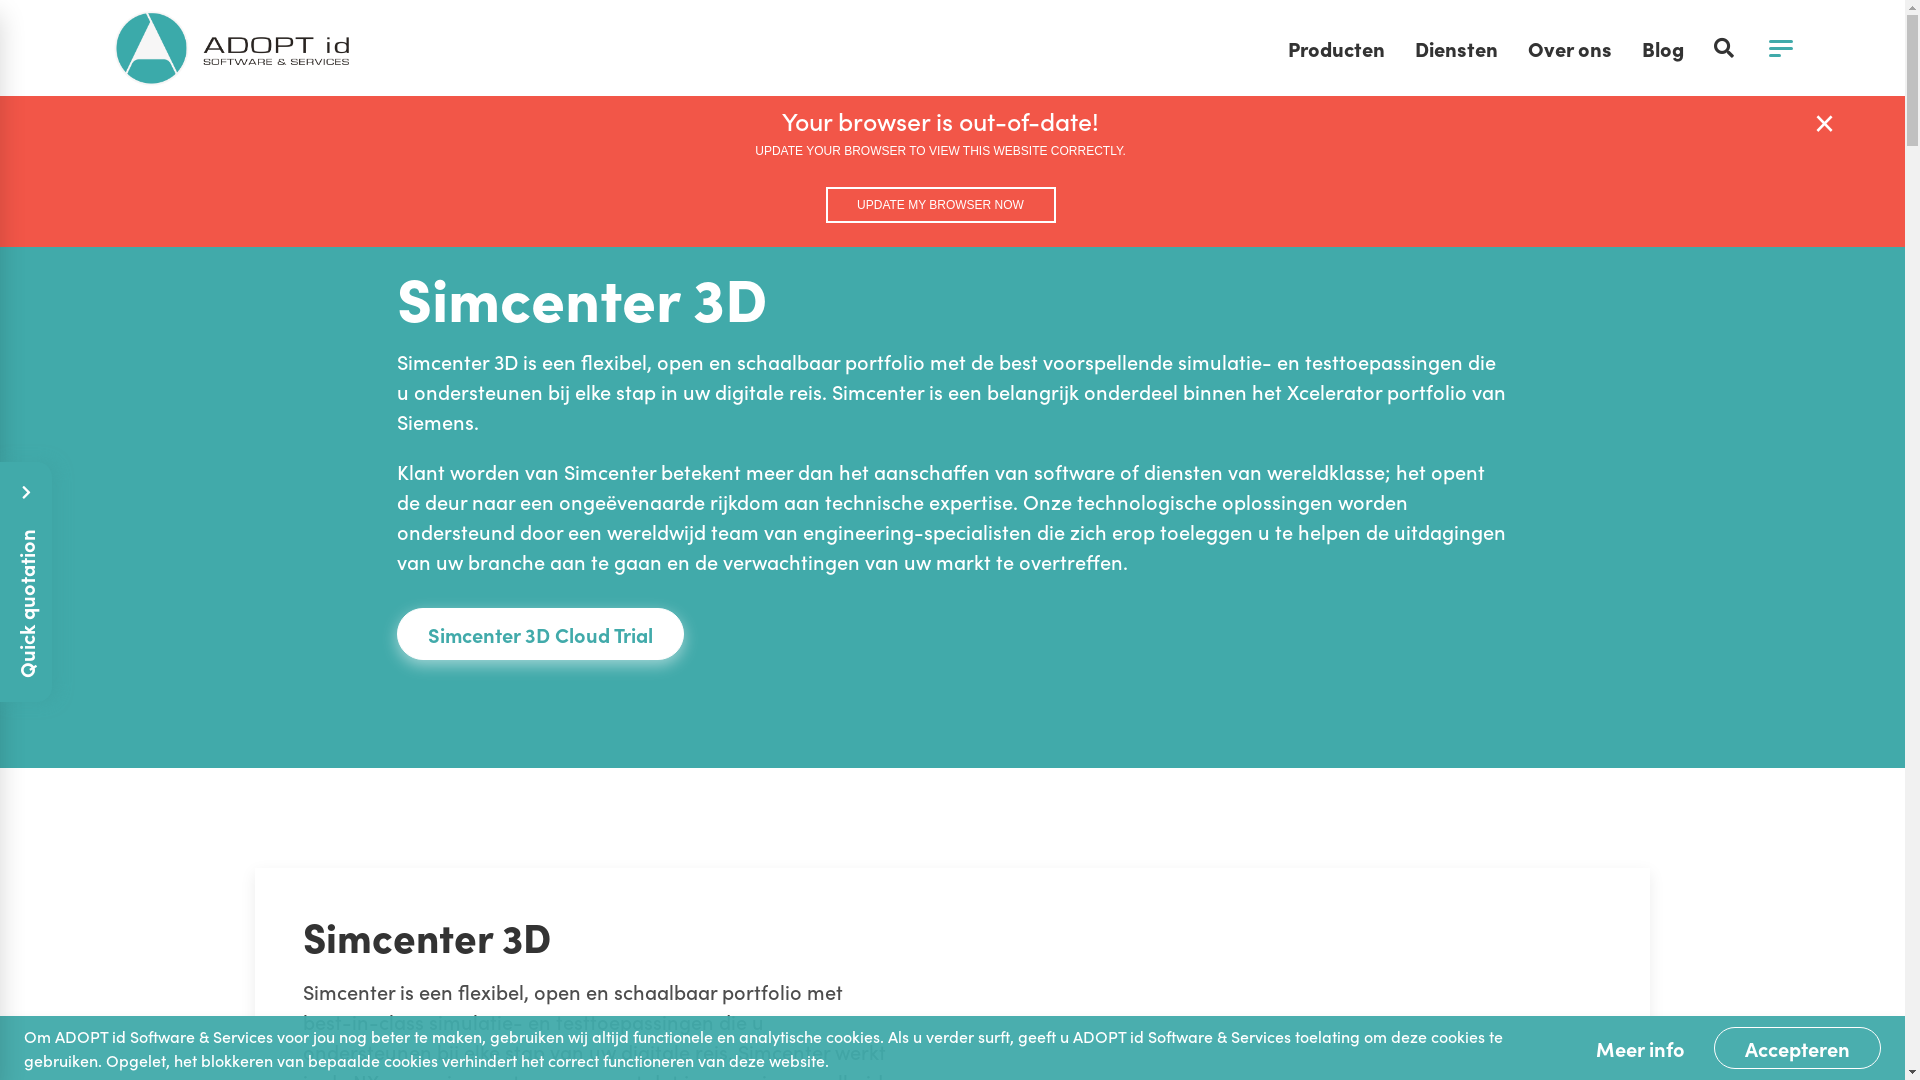 The height and width of the screenshot is (1080, 1920). I want to click on Simcenter 3D Cloud Trial, so click(540, 634).